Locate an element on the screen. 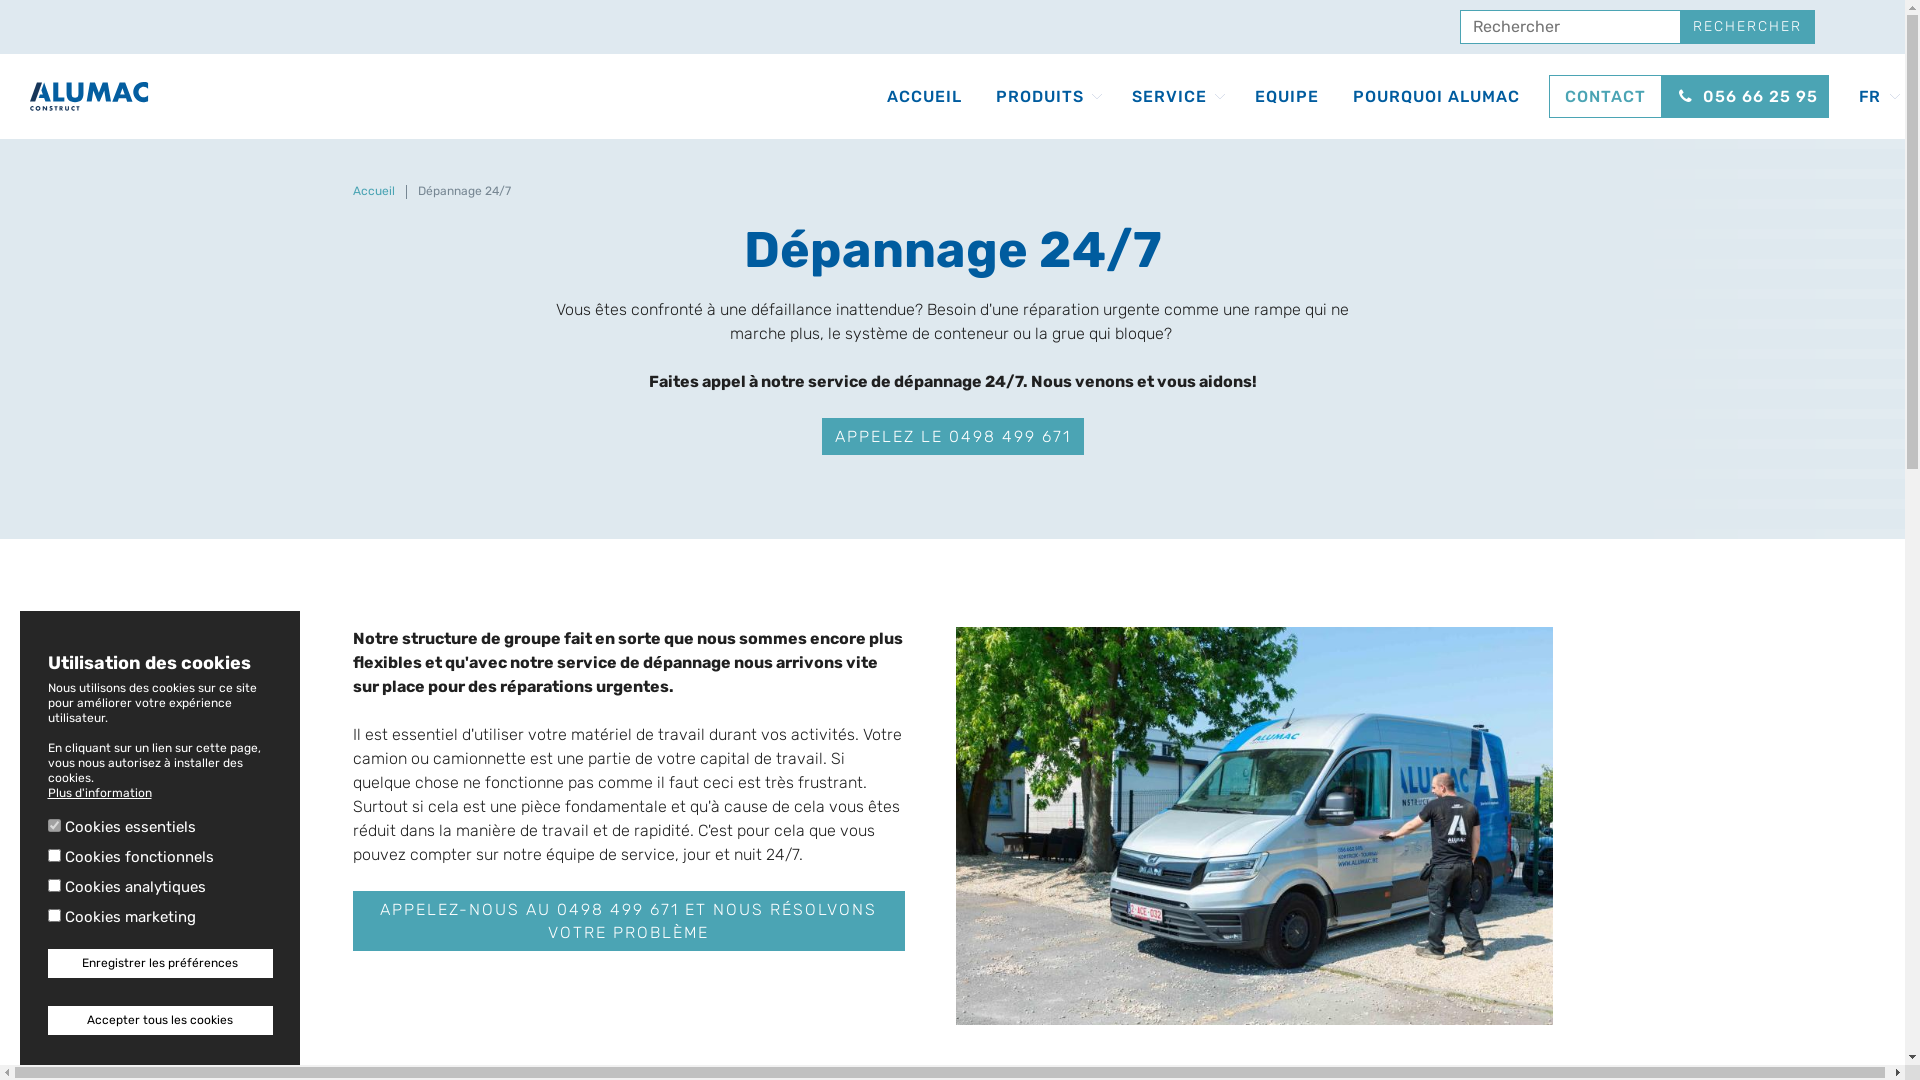 The image size is (1920, 1080). POURQUOI ALUMAC is located at coordinates (1436, 96).